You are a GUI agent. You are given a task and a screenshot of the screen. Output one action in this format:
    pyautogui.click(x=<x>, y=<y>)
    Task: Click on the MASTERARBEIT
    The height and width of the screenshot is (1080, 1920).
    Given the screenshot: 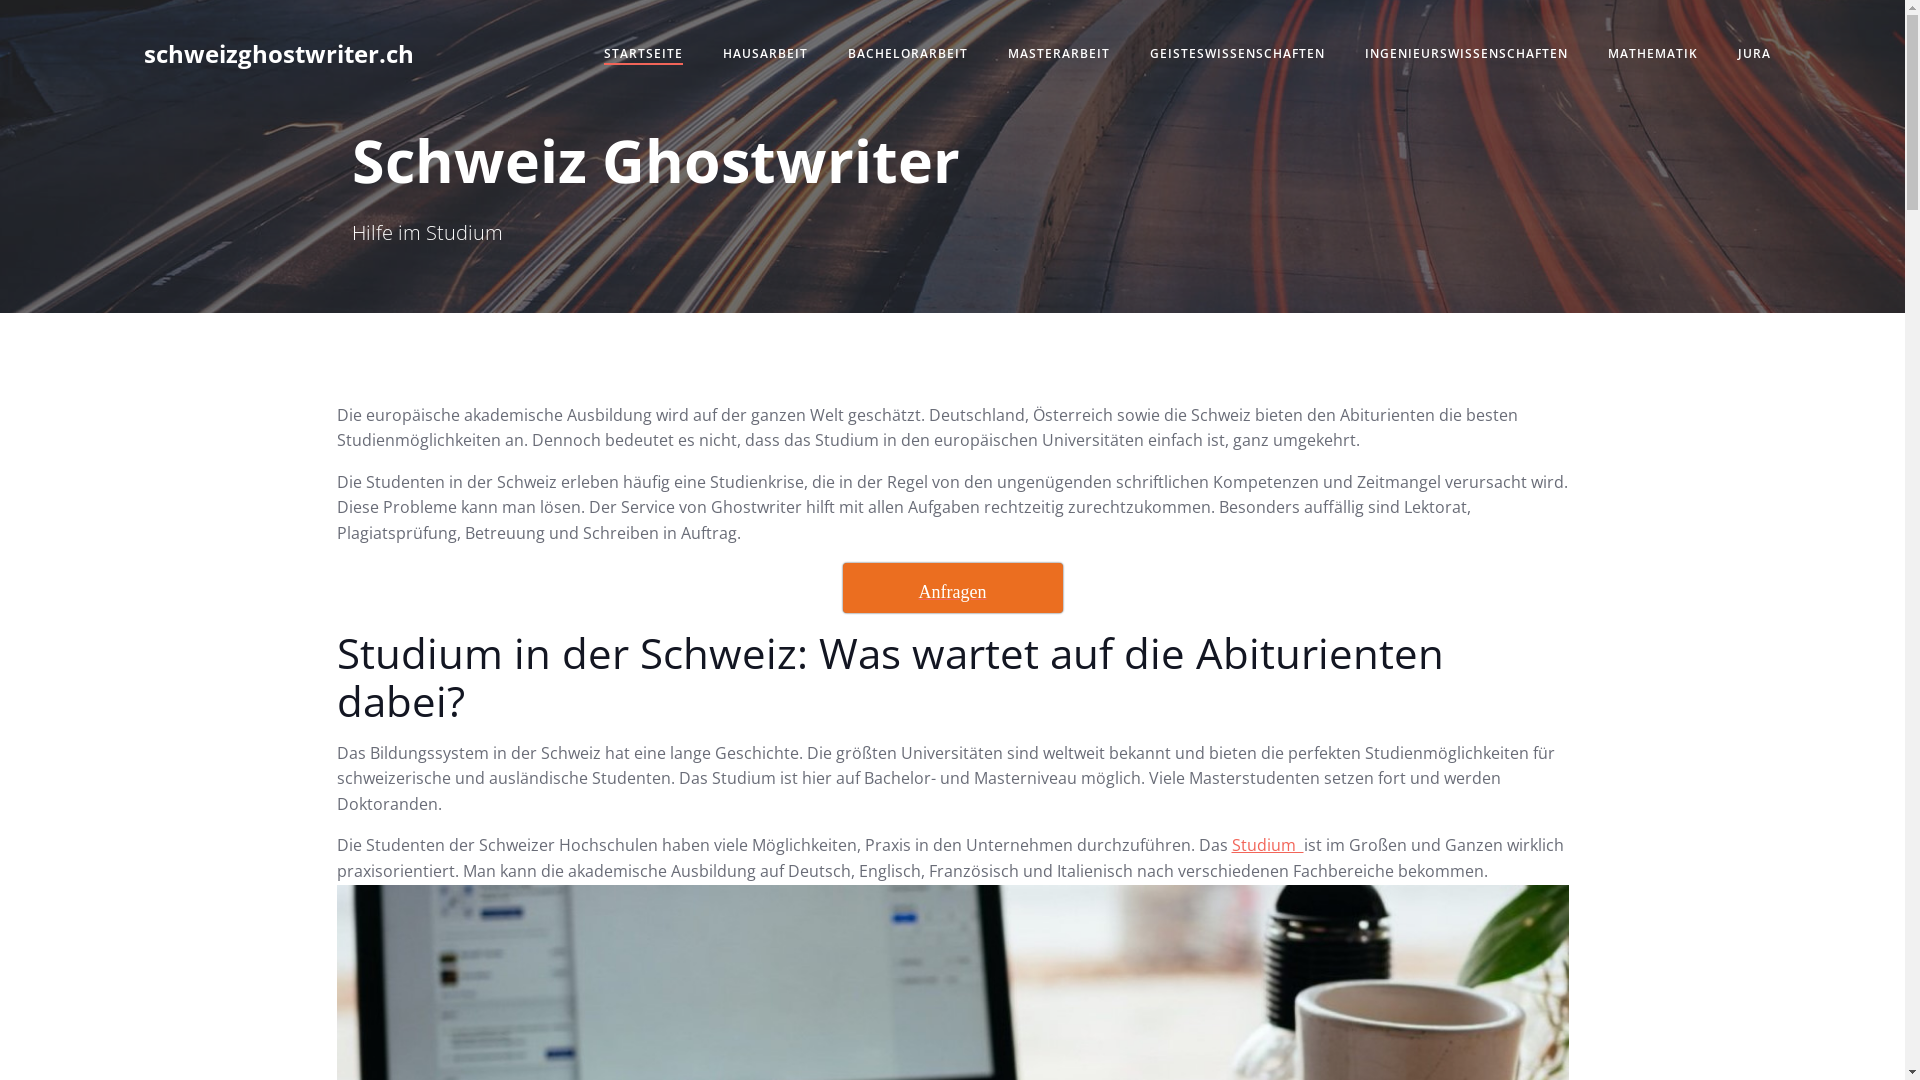 What is the action you would take?
    pyautogui.click(x=1059, y=54)
    